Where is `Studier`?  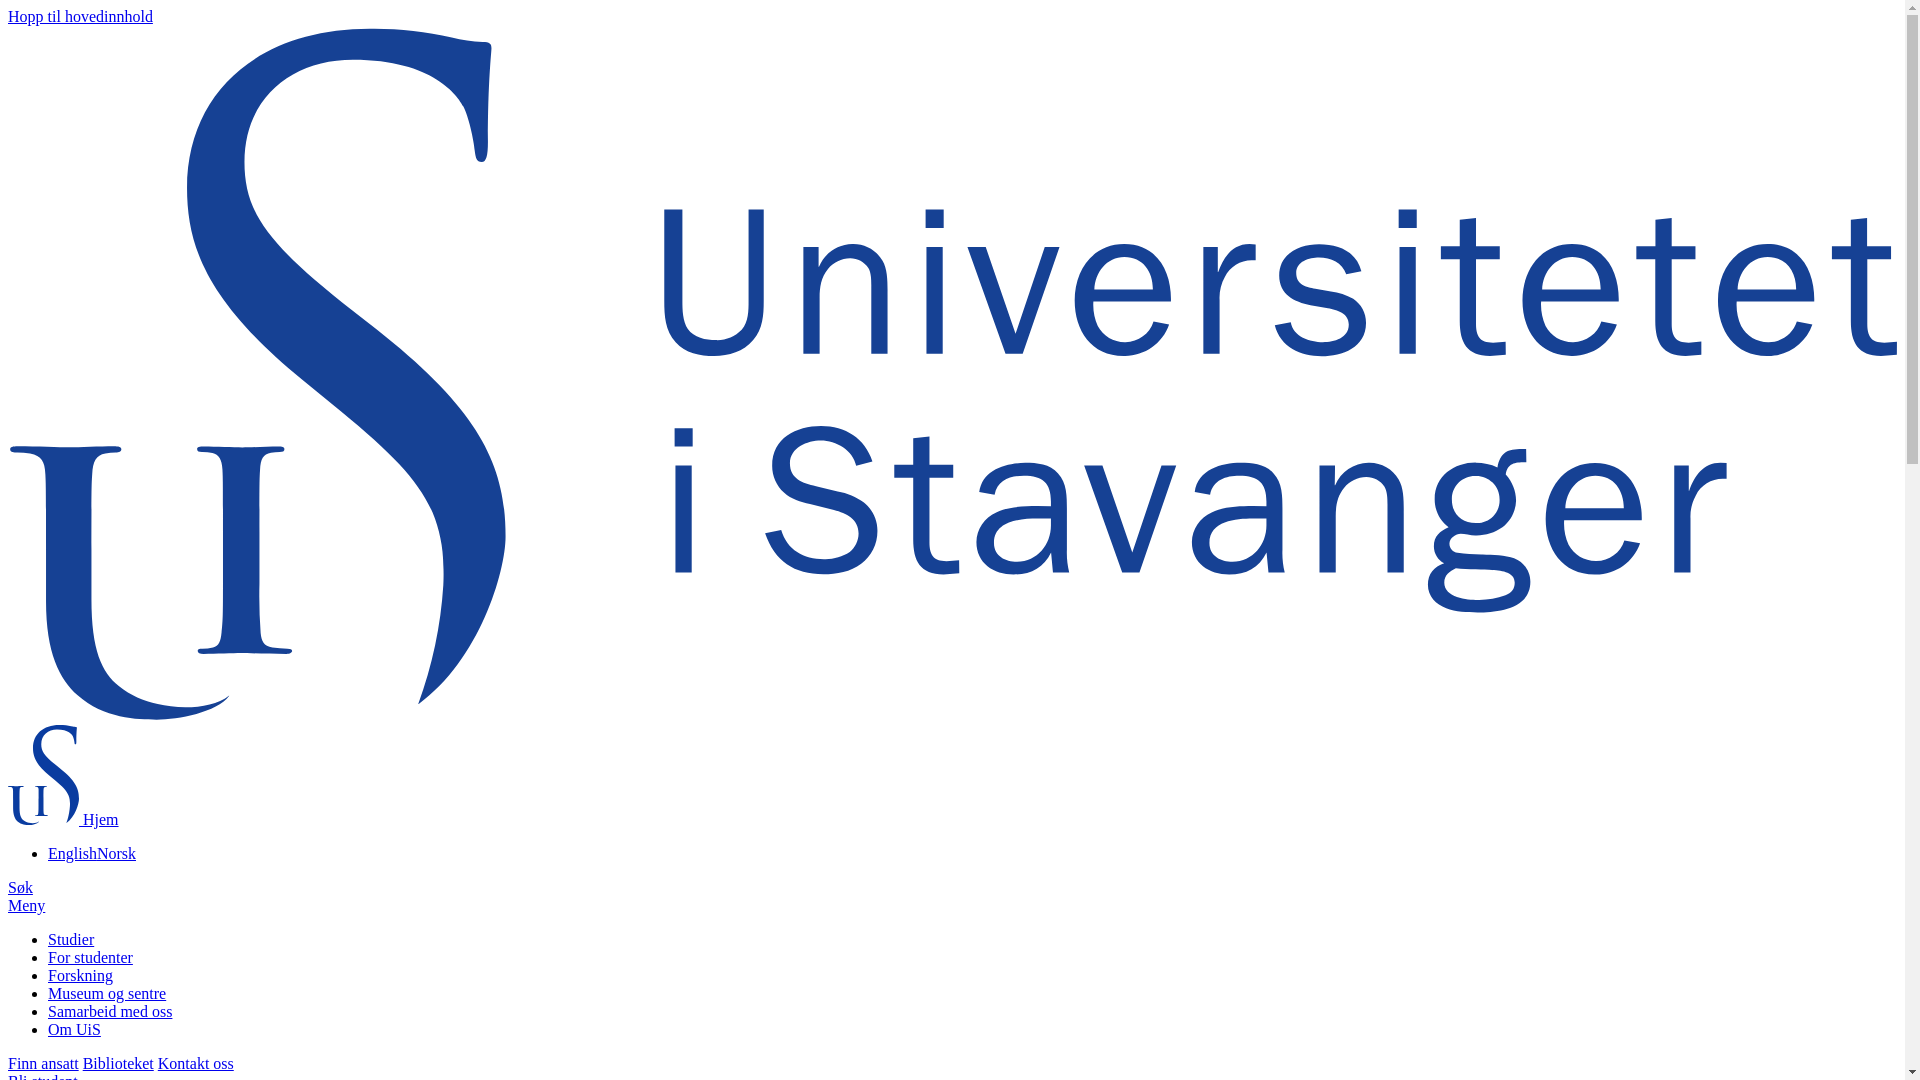
Studier is located at coordinates (71, 939).